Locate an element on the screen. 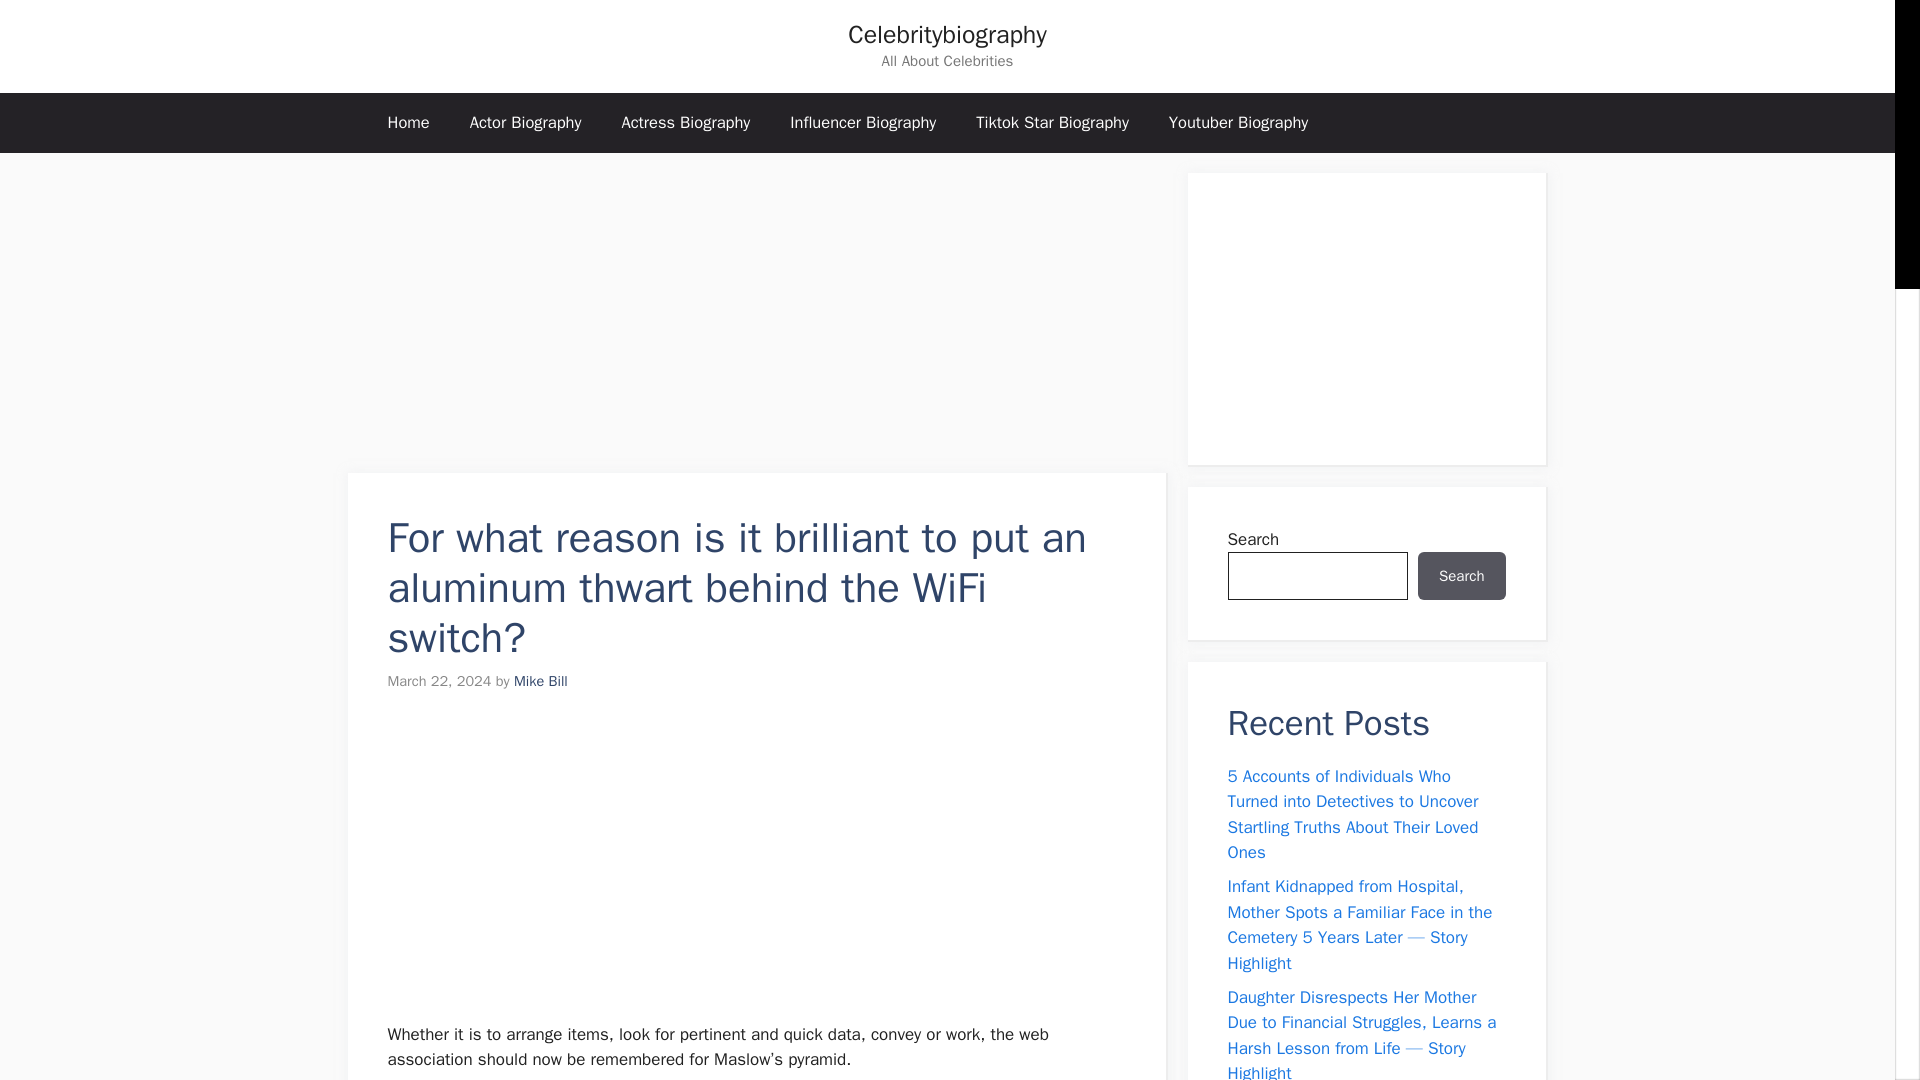 Image resolution: width=1920 pixels, height=1080 pixels. Advertisement is located at coordinates (756, 866).